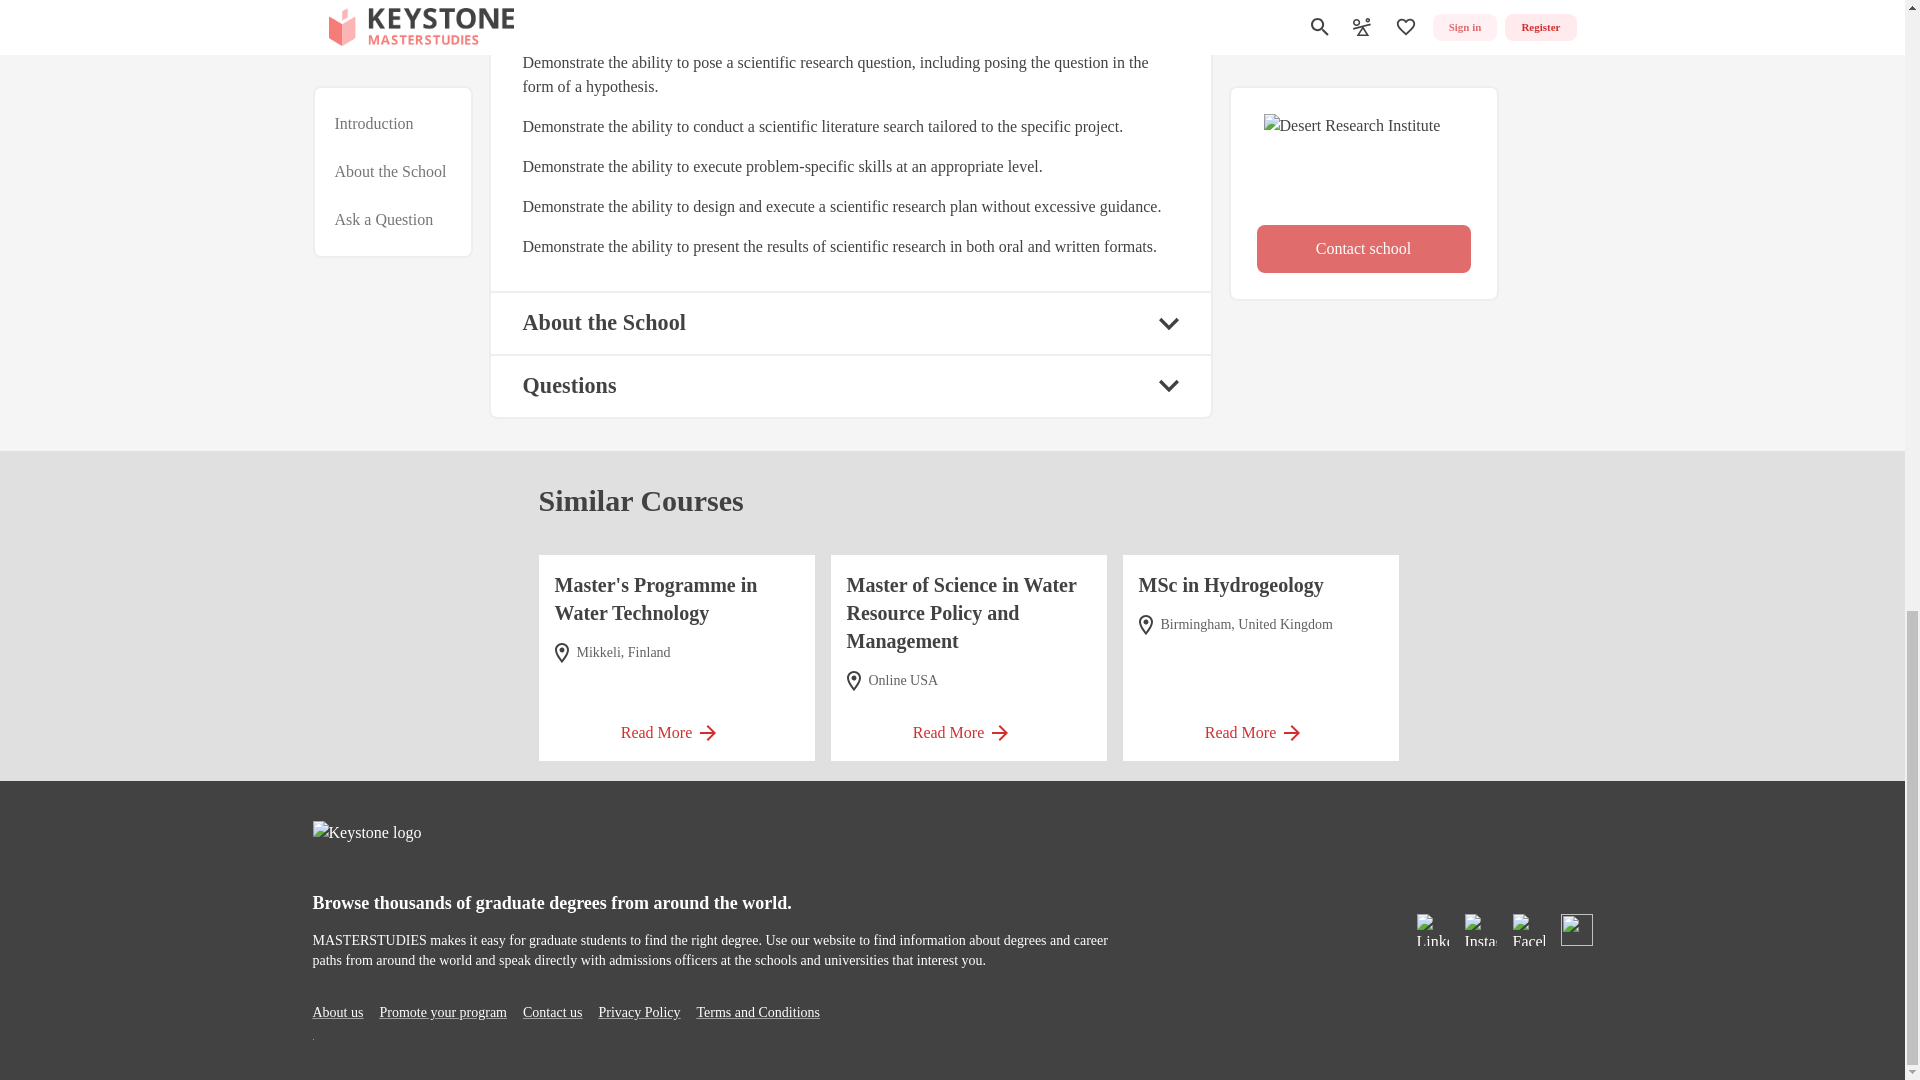  Describe the element at coordinates (1260, 726) in the screenshot. I see `Read More` at that location.